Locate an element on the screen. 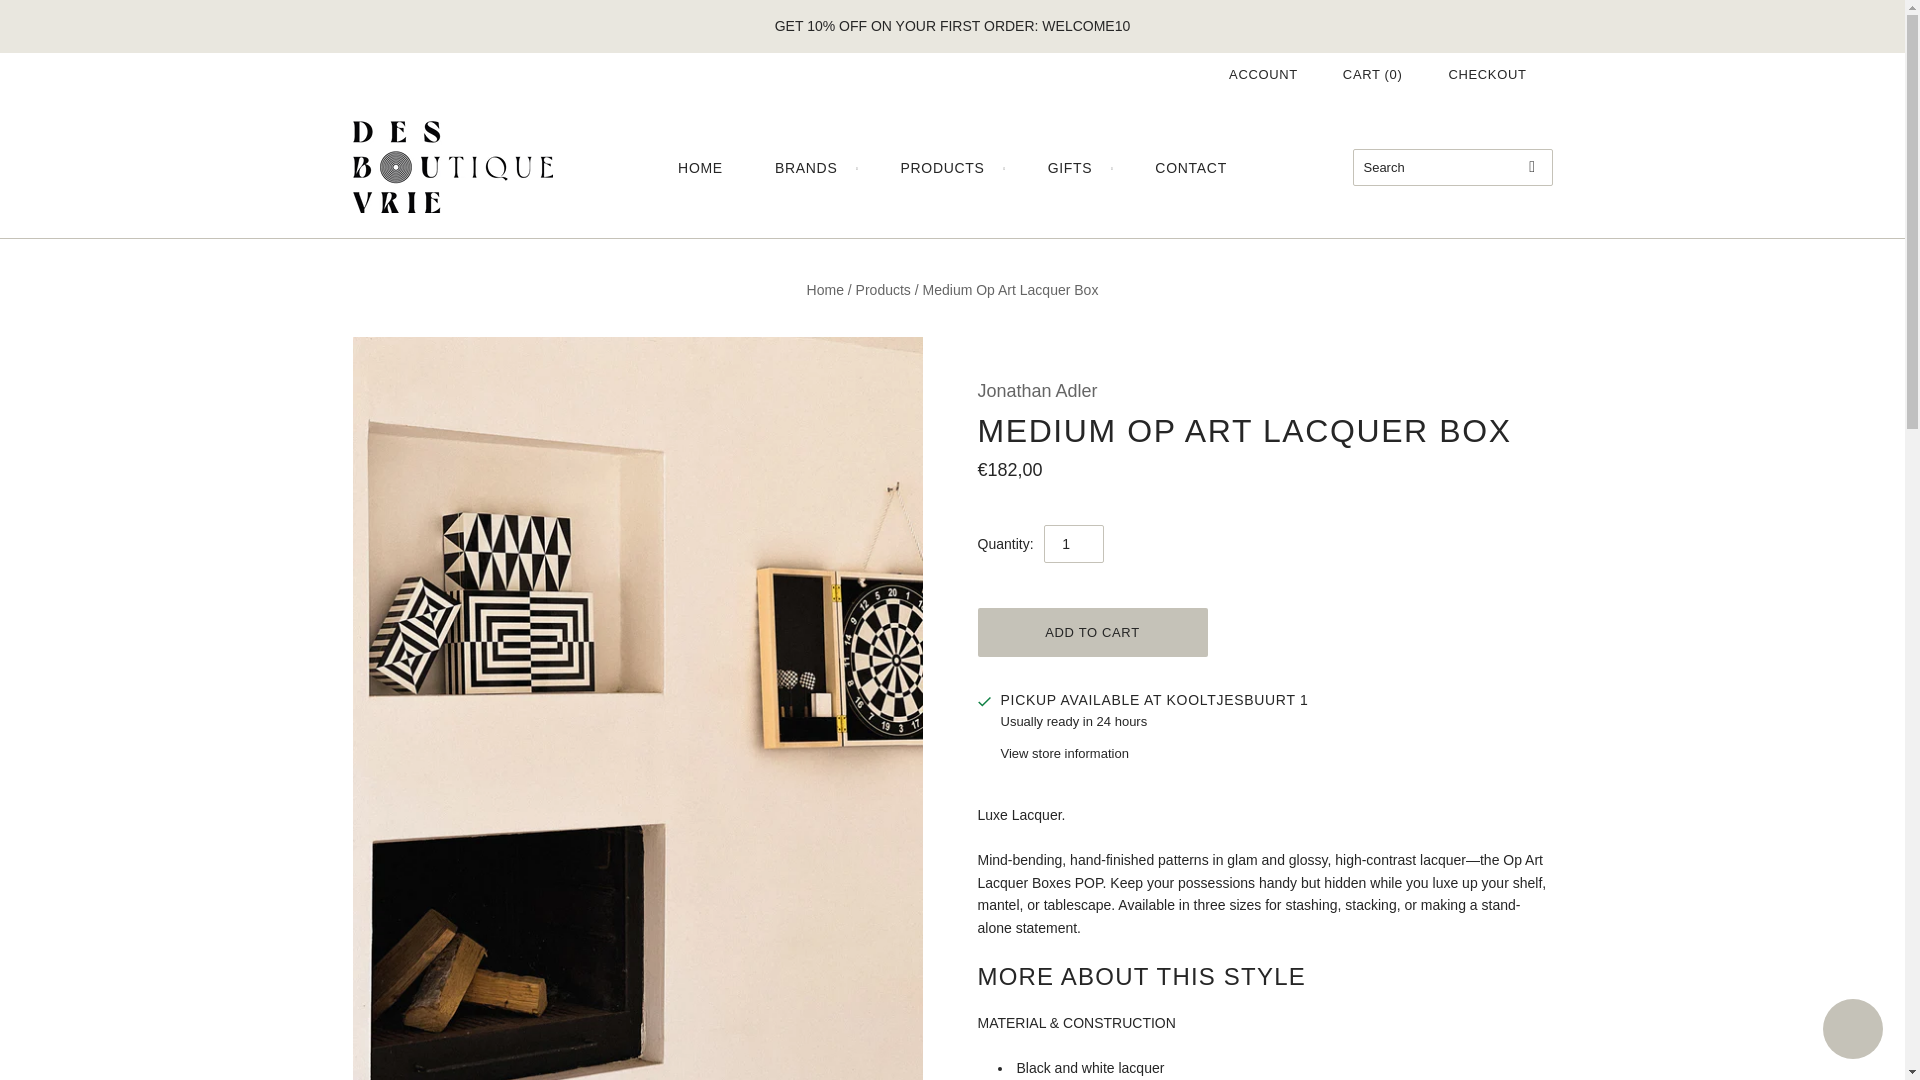 The image size is (1920, 1080). CHECKOUT is located at coordinates (1486, 74).